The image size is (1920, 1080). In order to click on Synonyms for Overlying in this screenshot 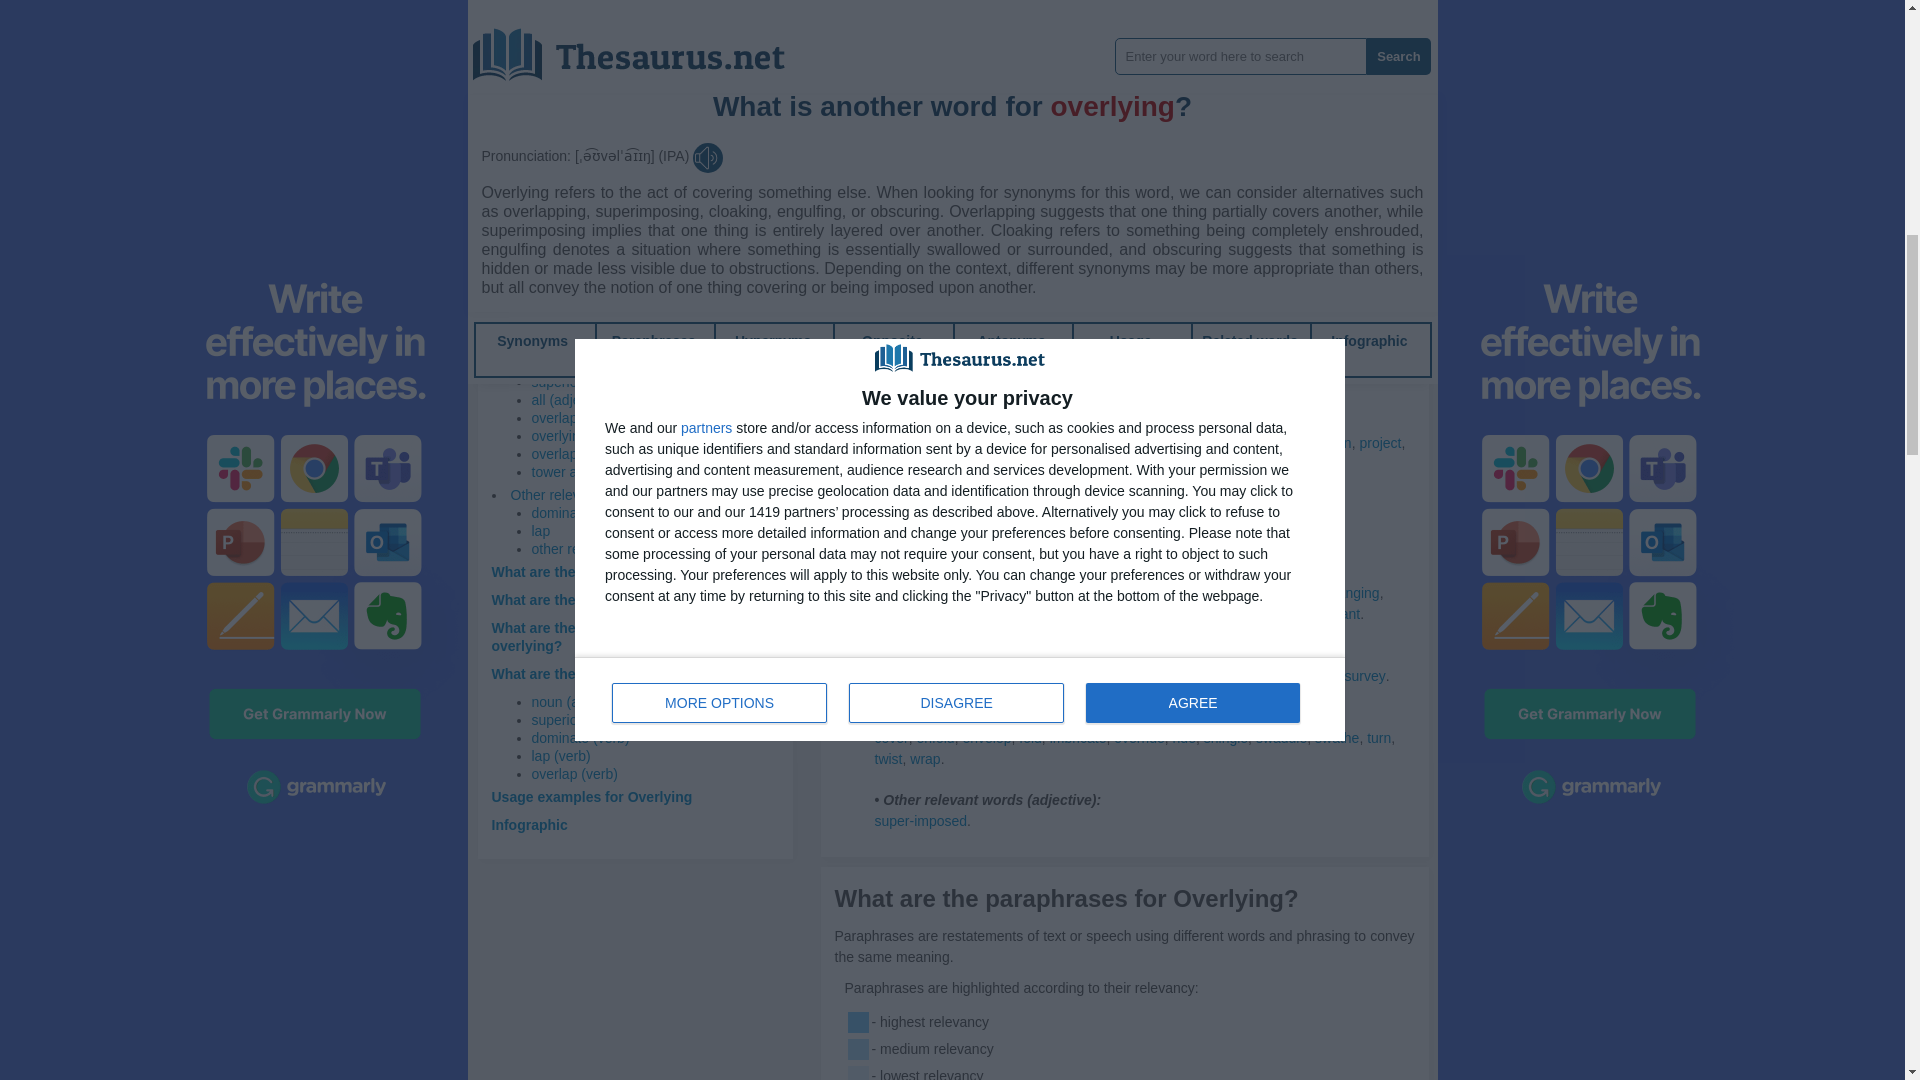, I will do `click(1130, 80)`.